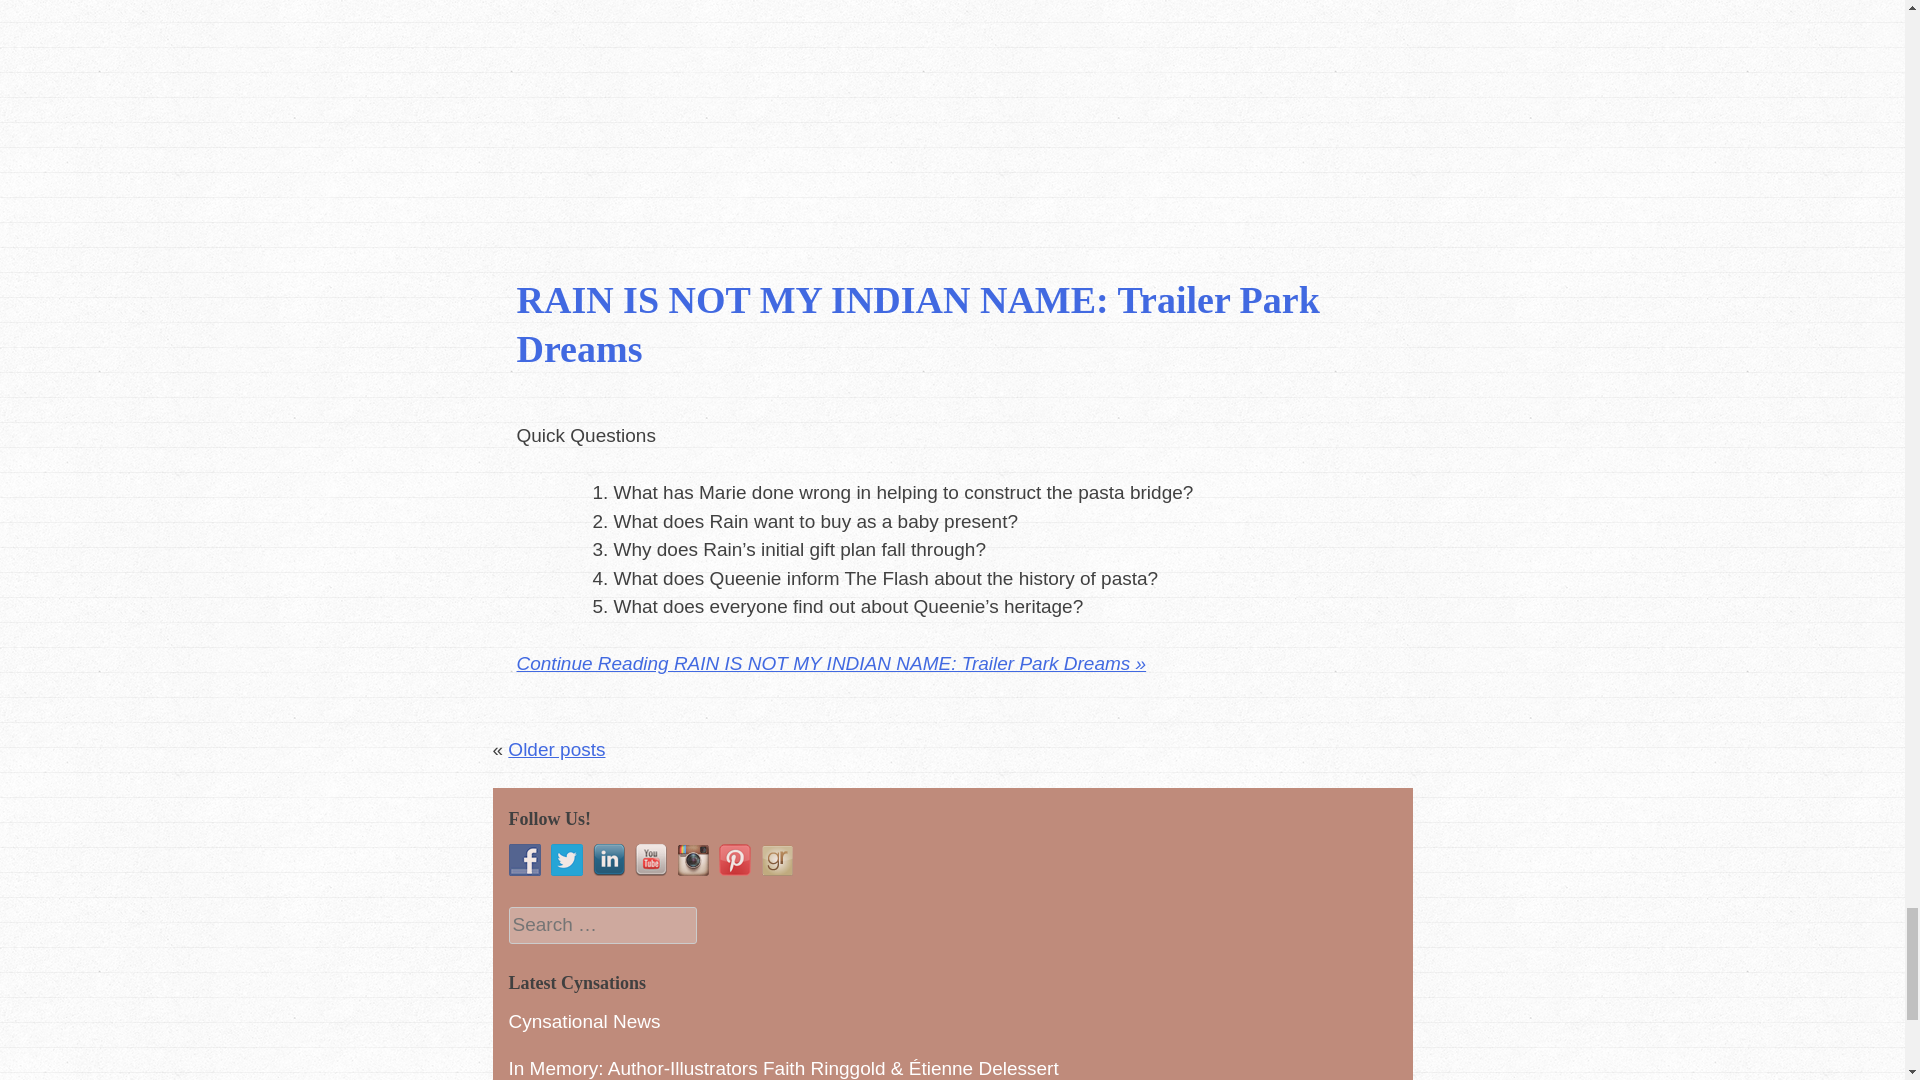 The width and height of the screenshot is (1920, 1080). What do you see at coordinates (918, 324) in the screenshot?
I see `RAIN IS NOT MY INDIAN NAME: Trailer Park Dreams` at bounding box center [918, 324].